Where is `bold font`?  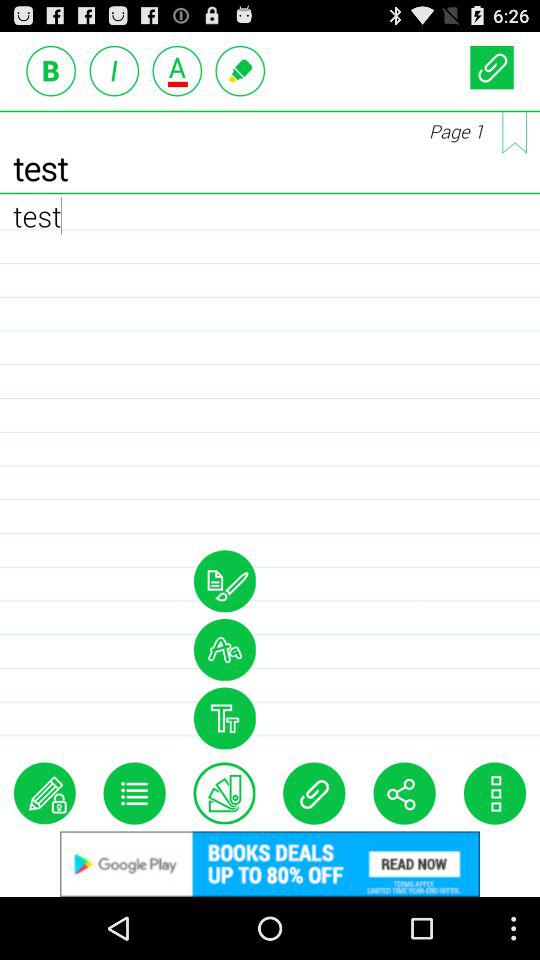
bold font is located at coordinates (51, 70).